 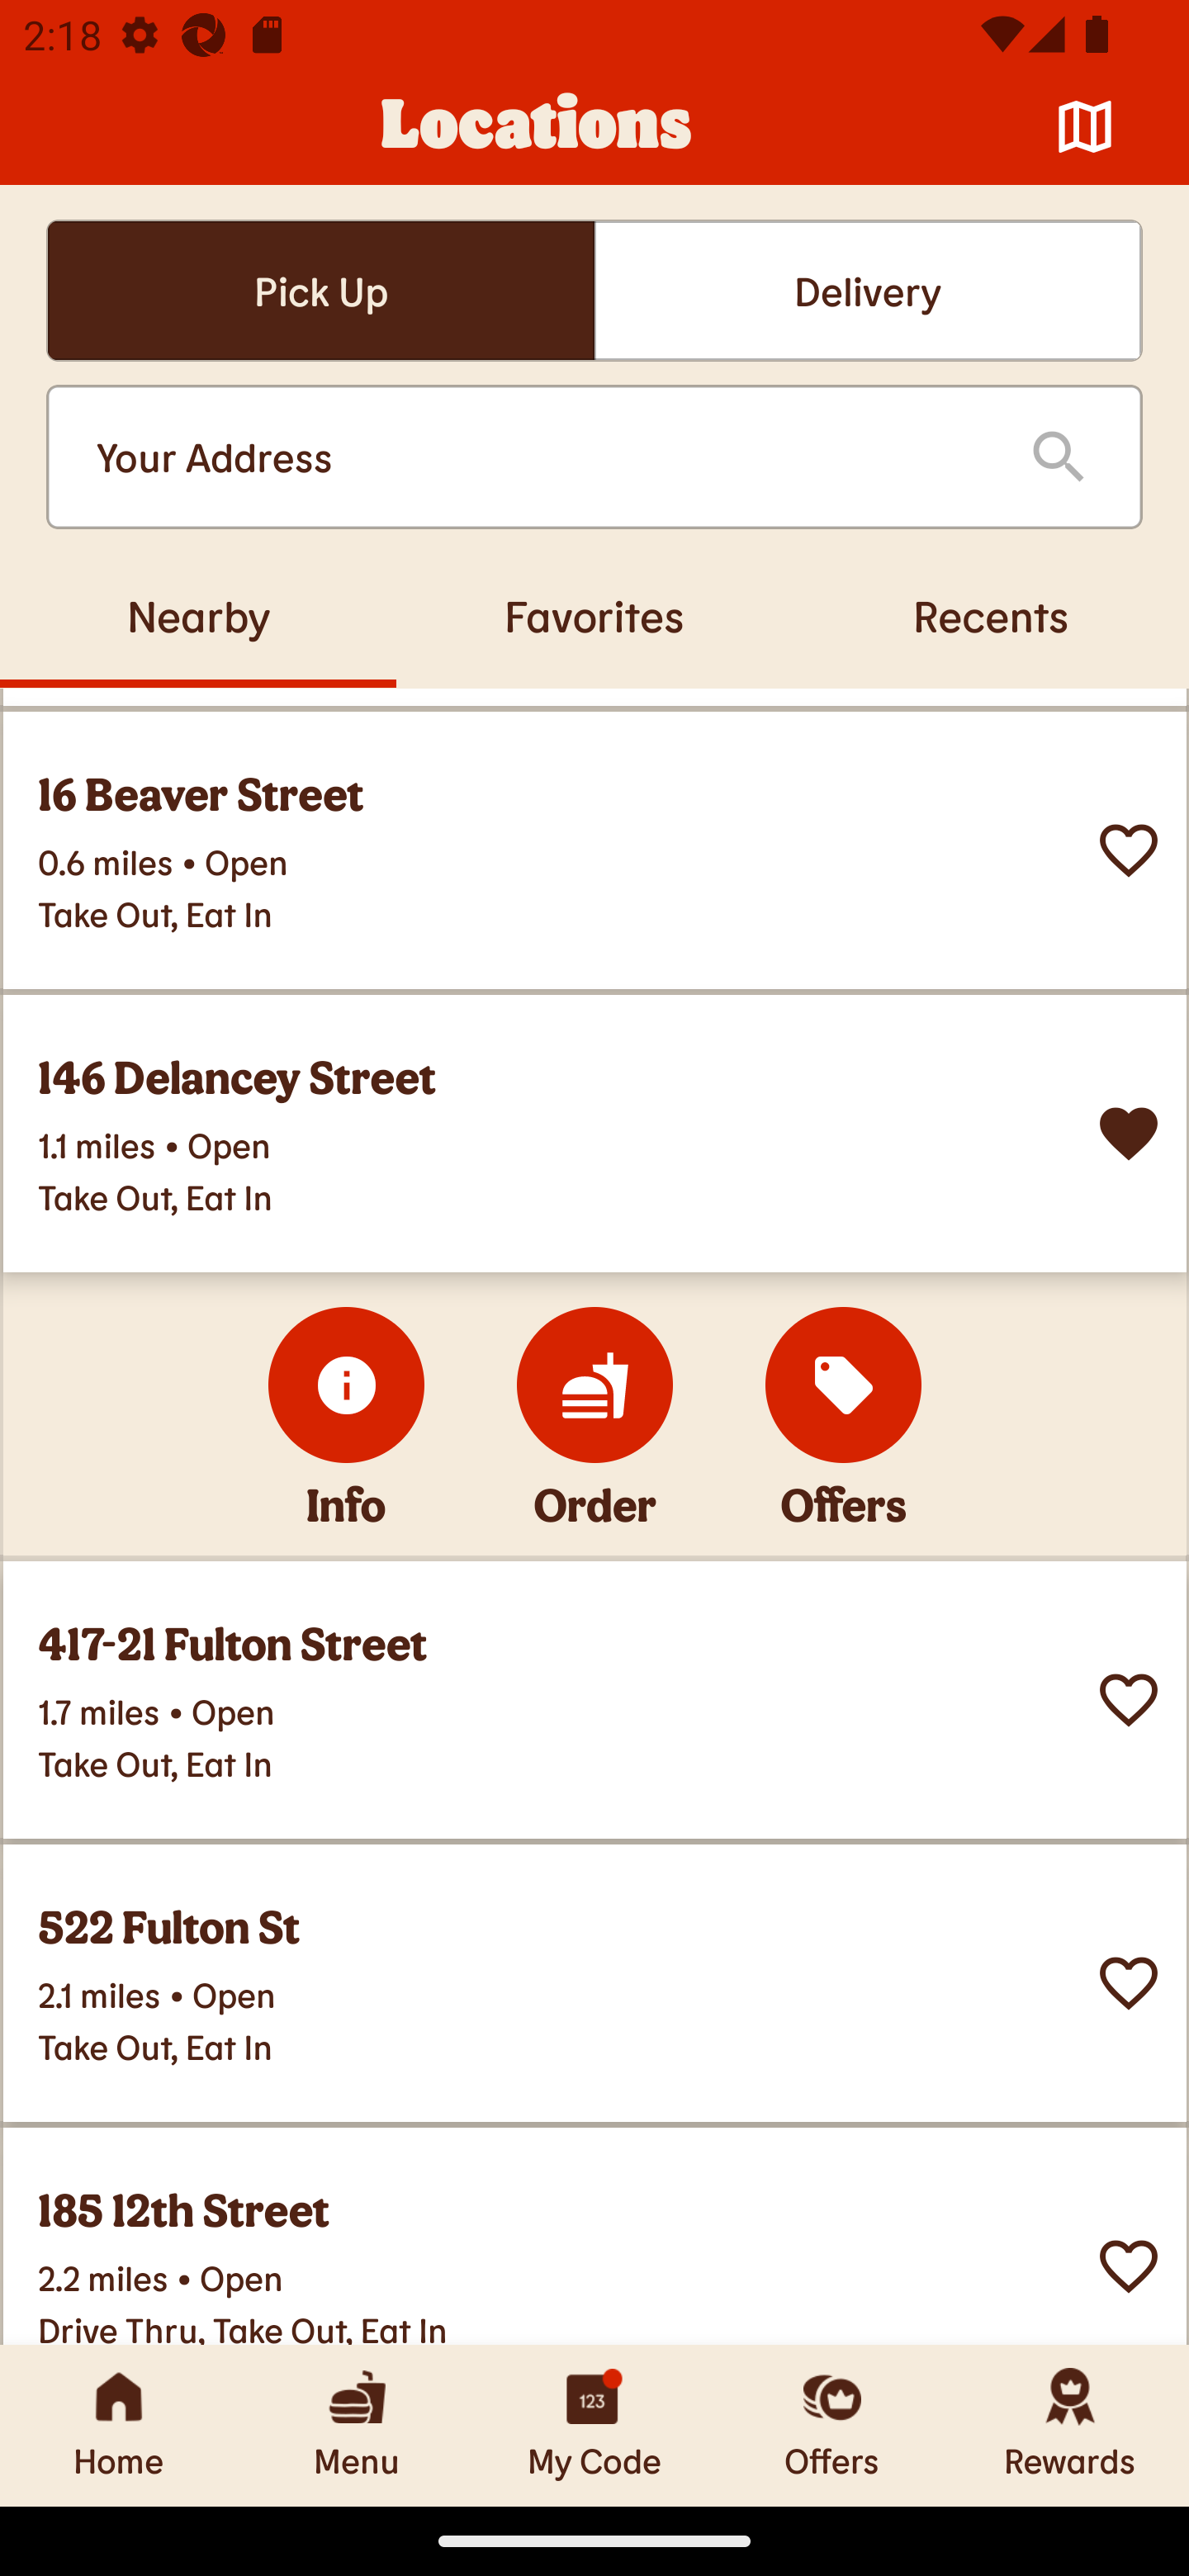 What do you see at coordinates (1129, 1699) in the screenshot?
I see `Set this restaurant as a favorite ` at bounding box center [1129, 1699].